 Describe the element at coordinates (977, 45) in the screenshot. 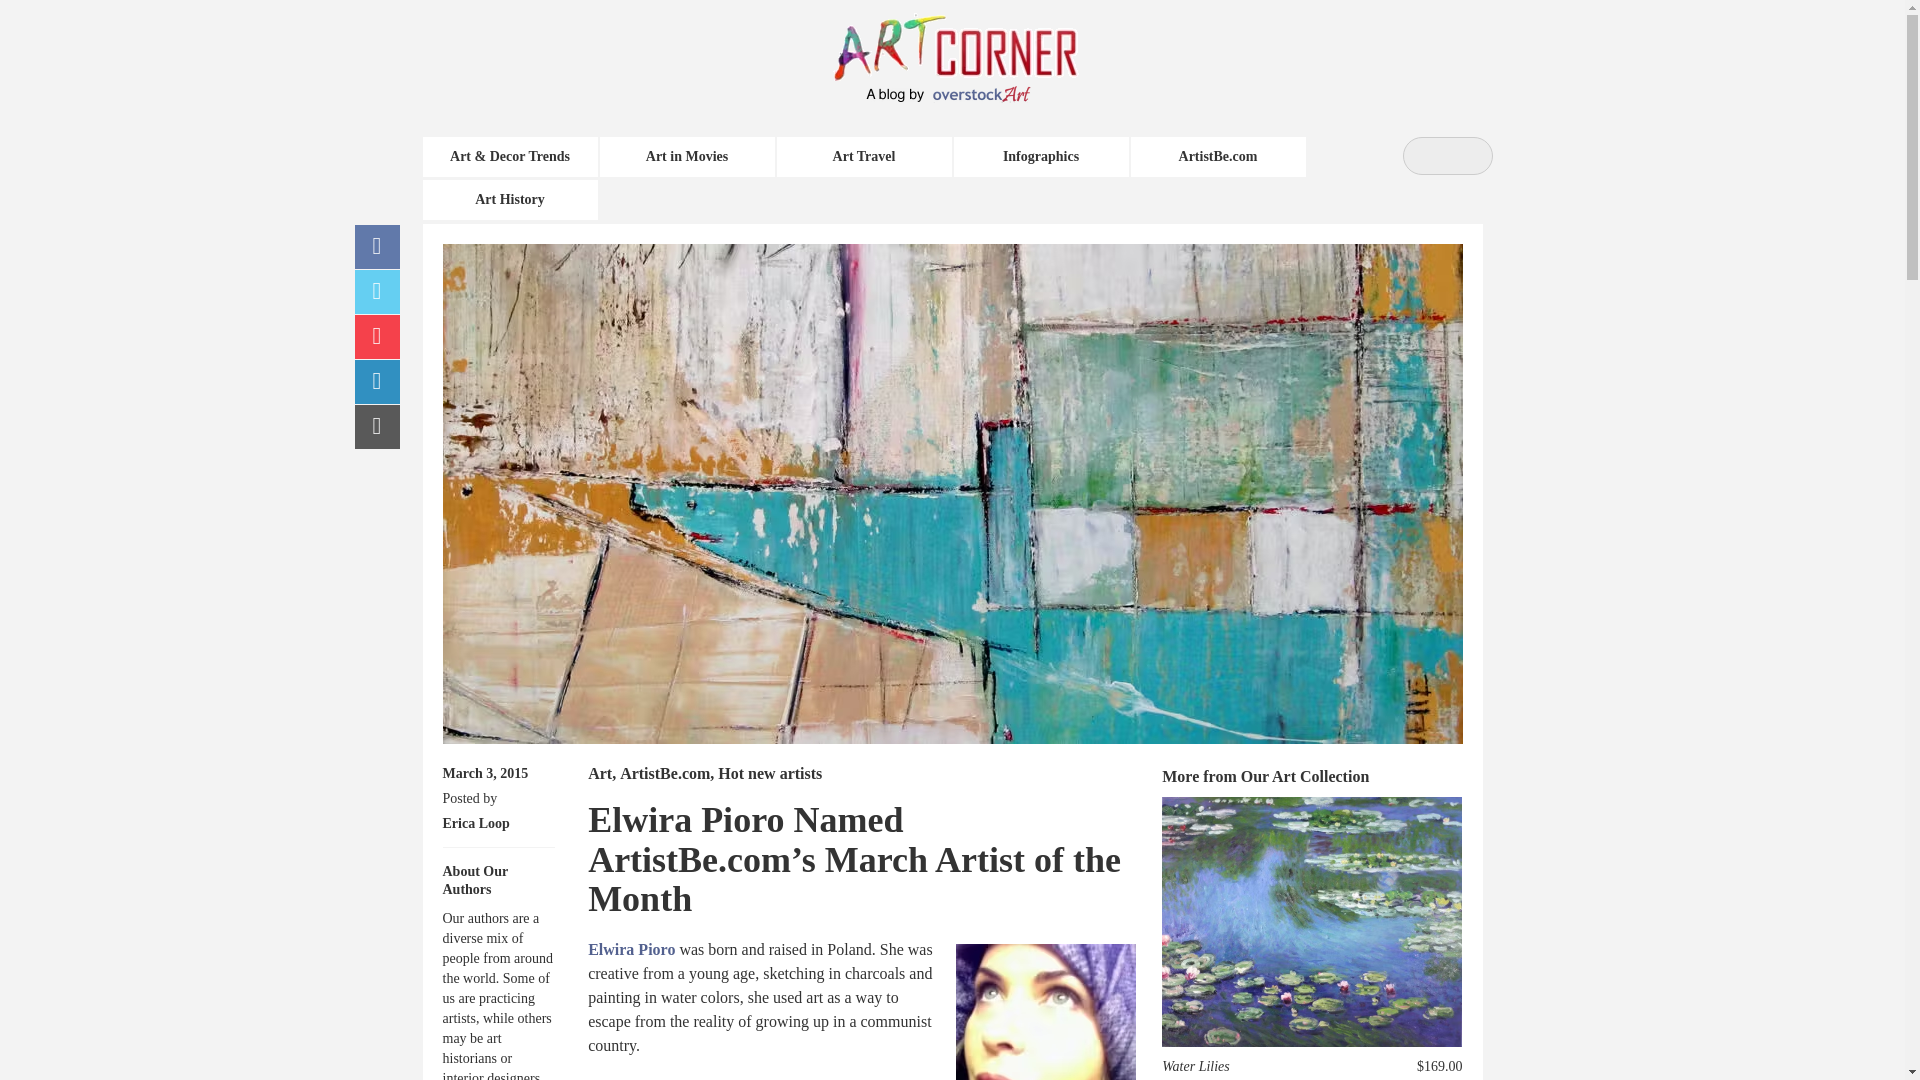

I see `ArtConer Blog by overstockArt.com` at that location.